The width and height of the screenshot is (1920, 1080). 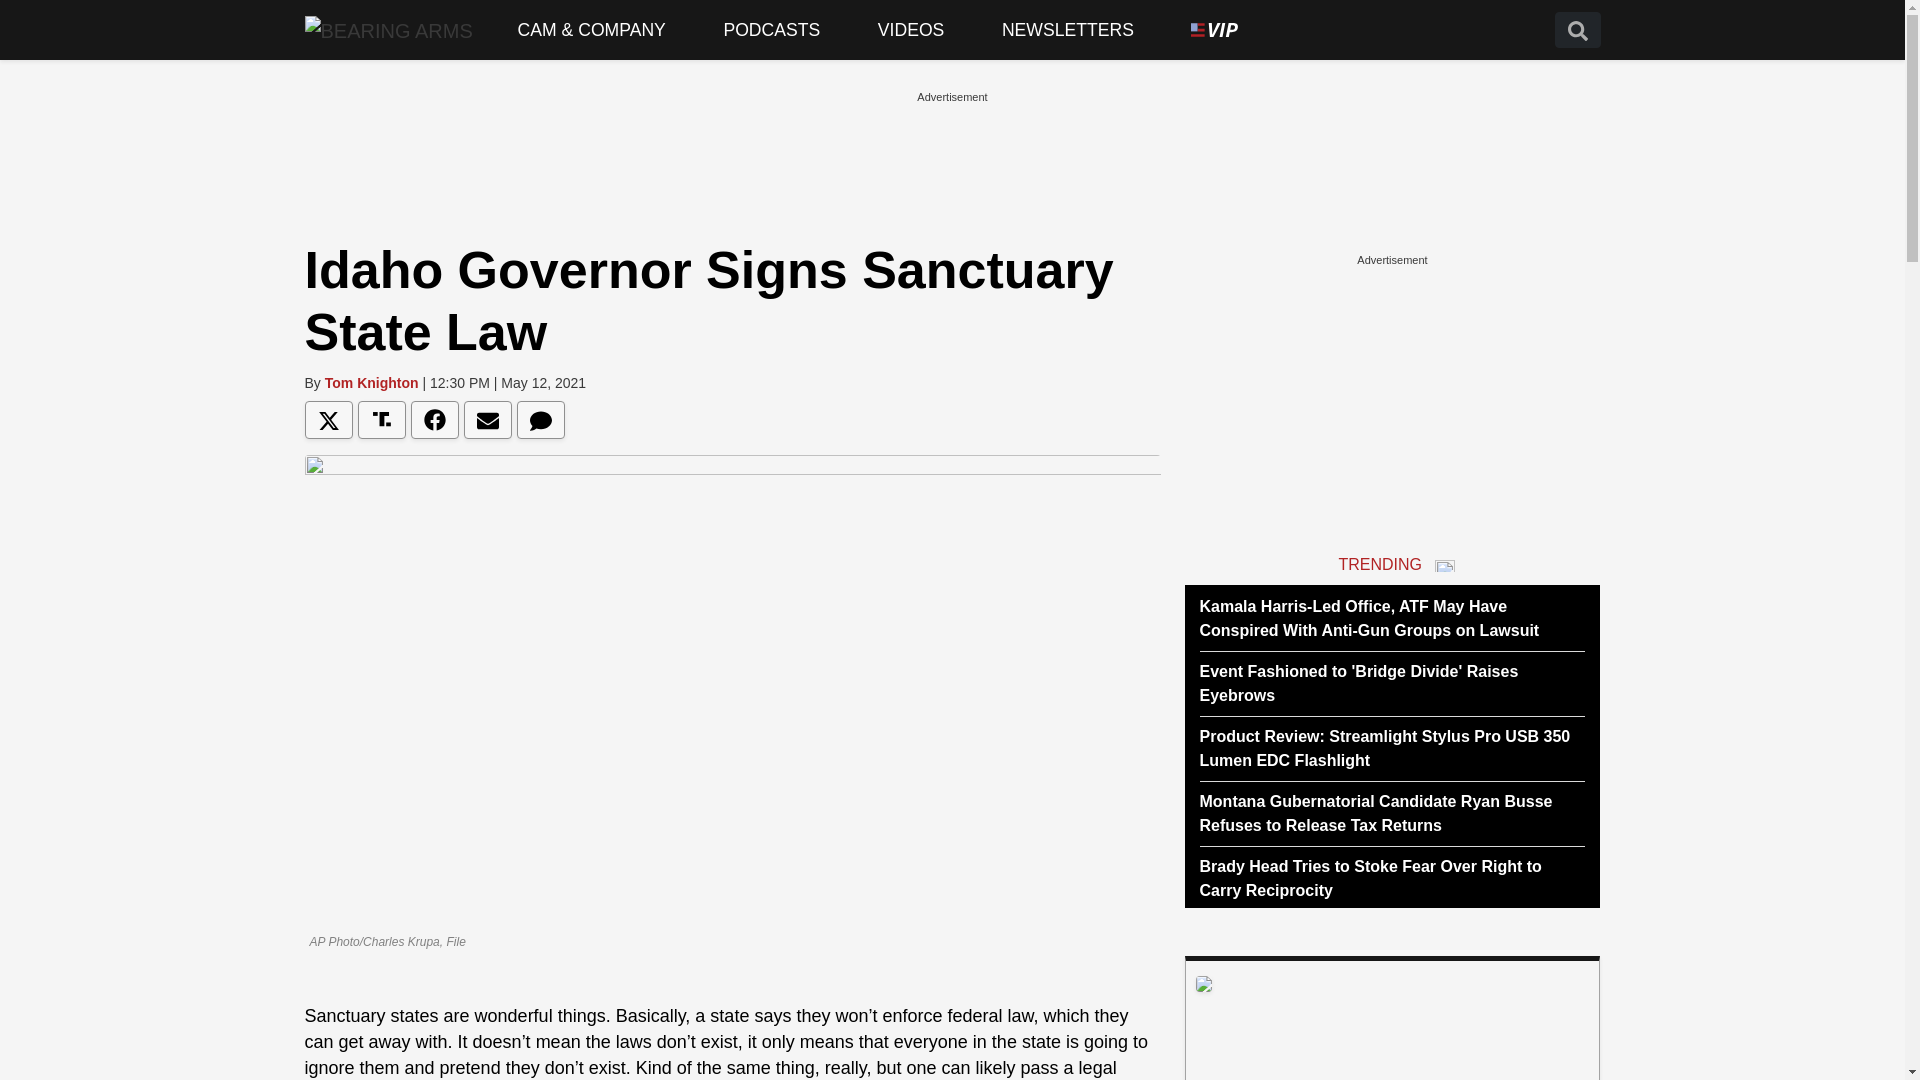 I want to click on Newsletters, so click(x=1068, y=30).